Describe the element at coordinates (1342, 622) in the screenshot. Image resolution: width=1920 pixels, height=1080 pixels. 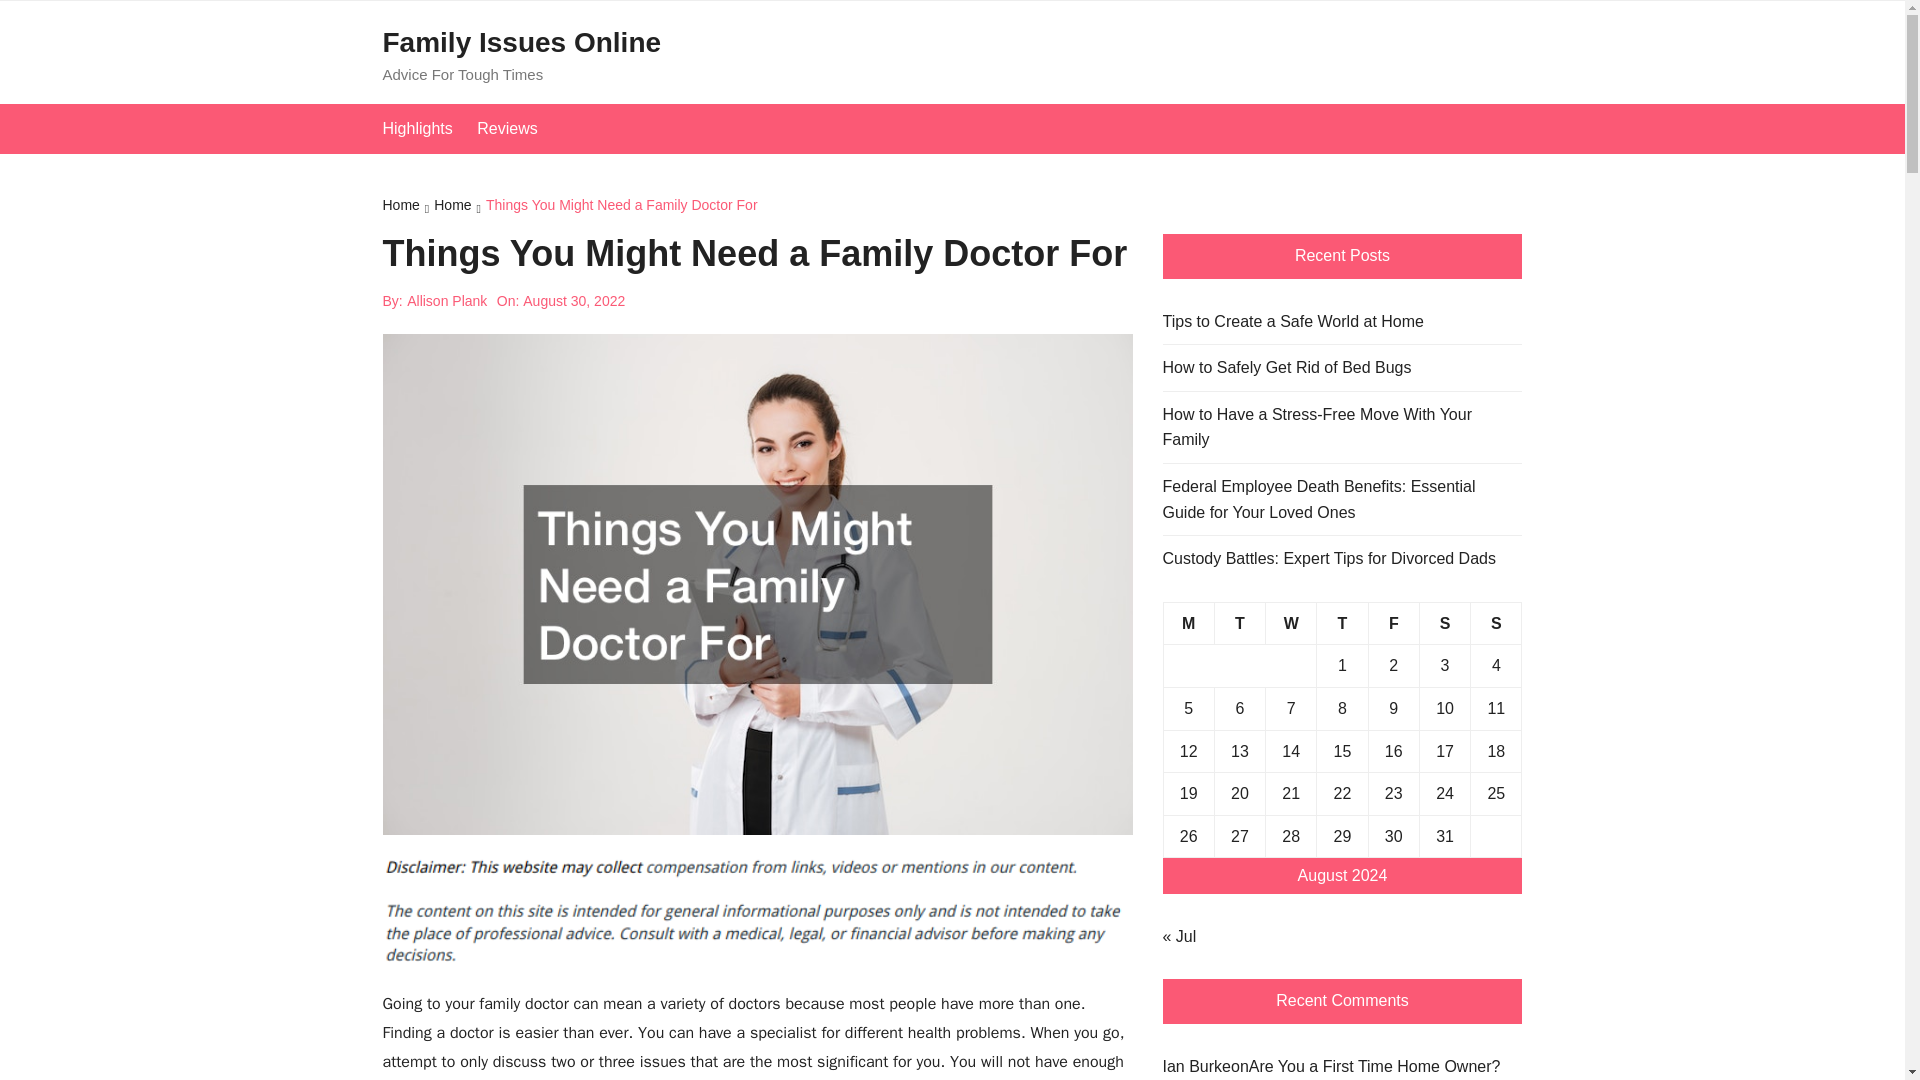
I see `Thursday` at that location.